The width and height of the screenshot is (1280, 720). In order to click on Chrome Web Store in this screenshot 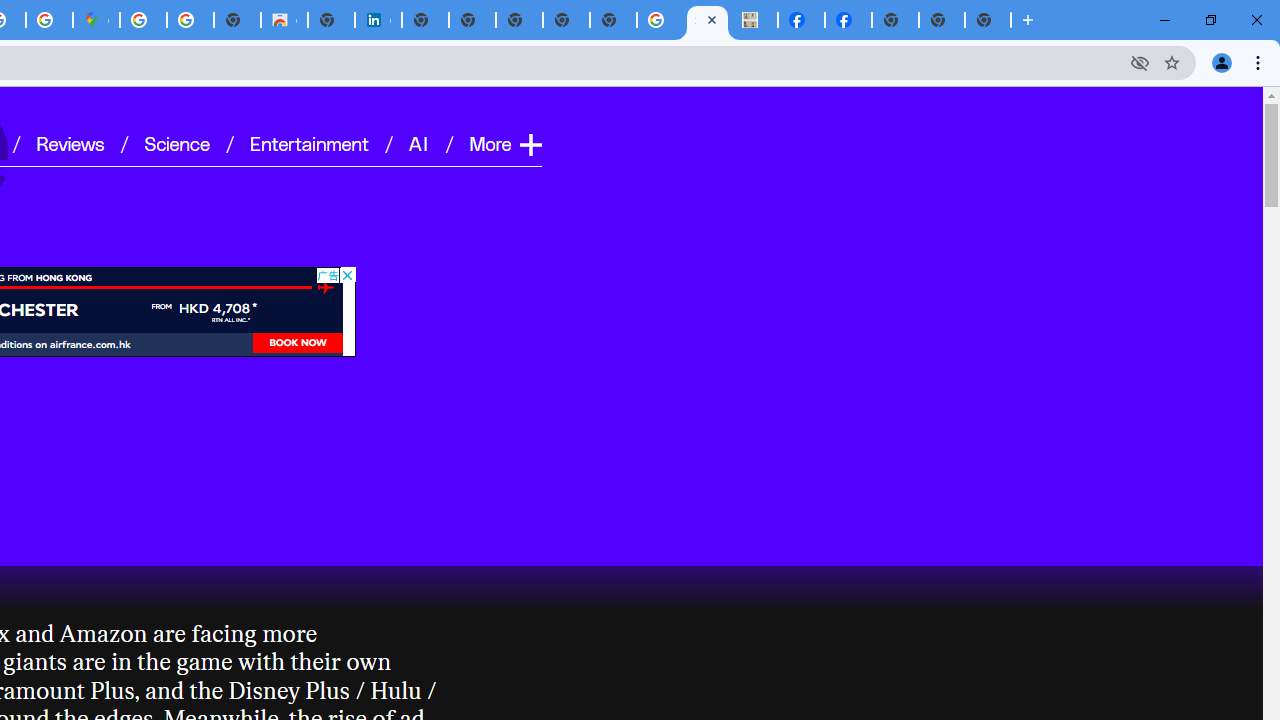, I will do `click(284, 20)`.